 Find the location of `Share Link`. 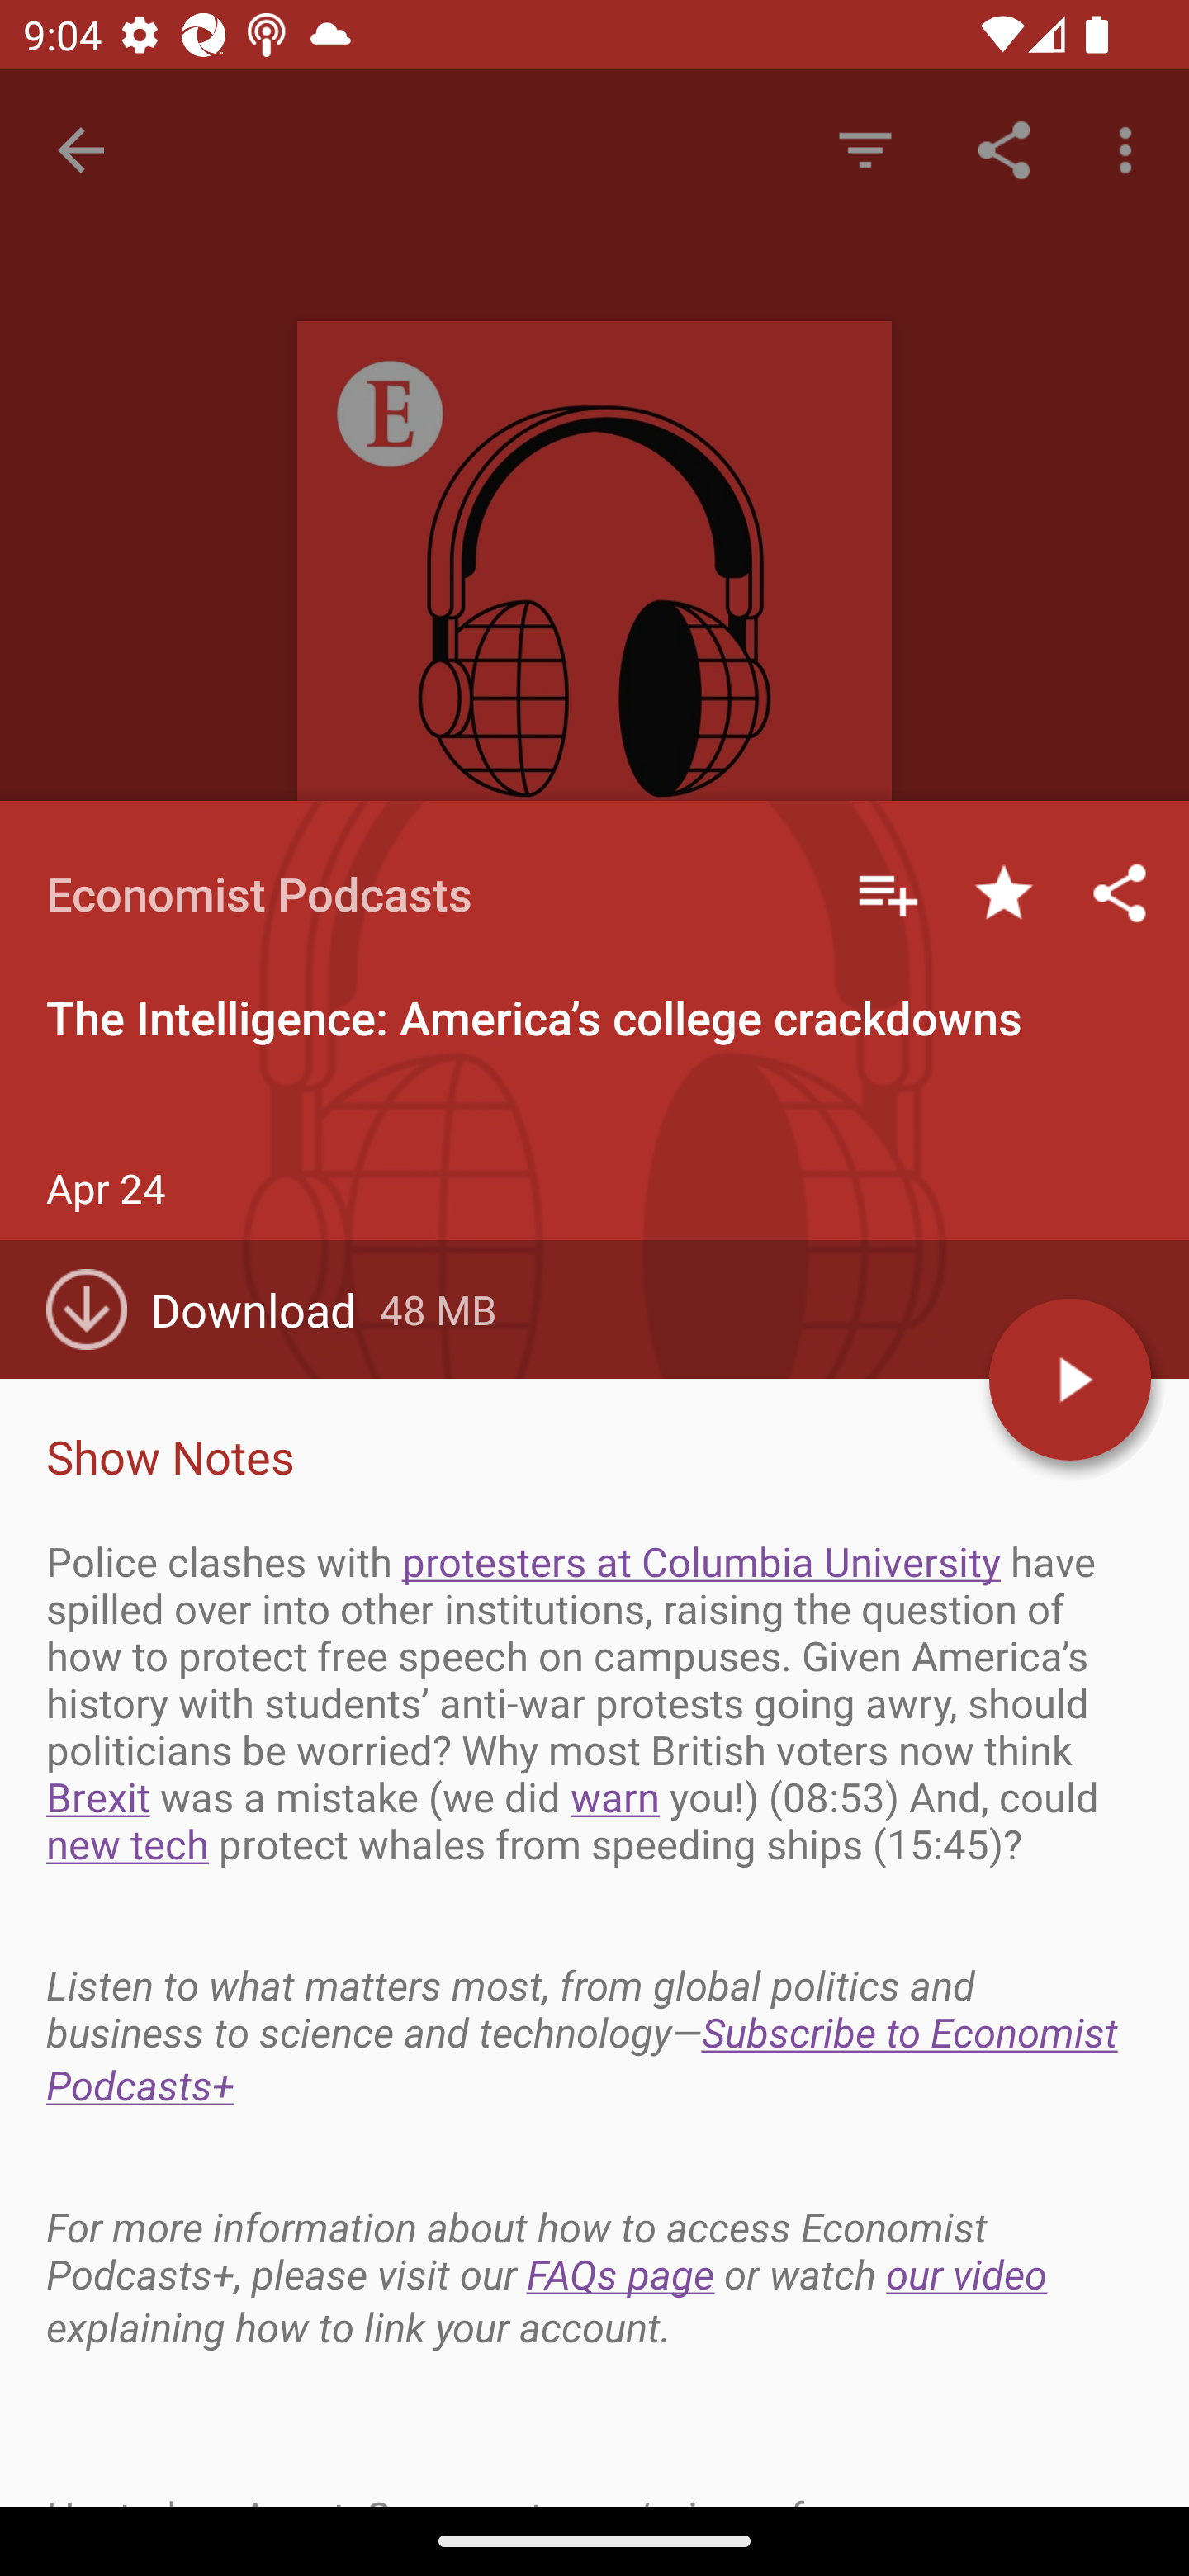

Share Link is located at coordinates (1004, 149).